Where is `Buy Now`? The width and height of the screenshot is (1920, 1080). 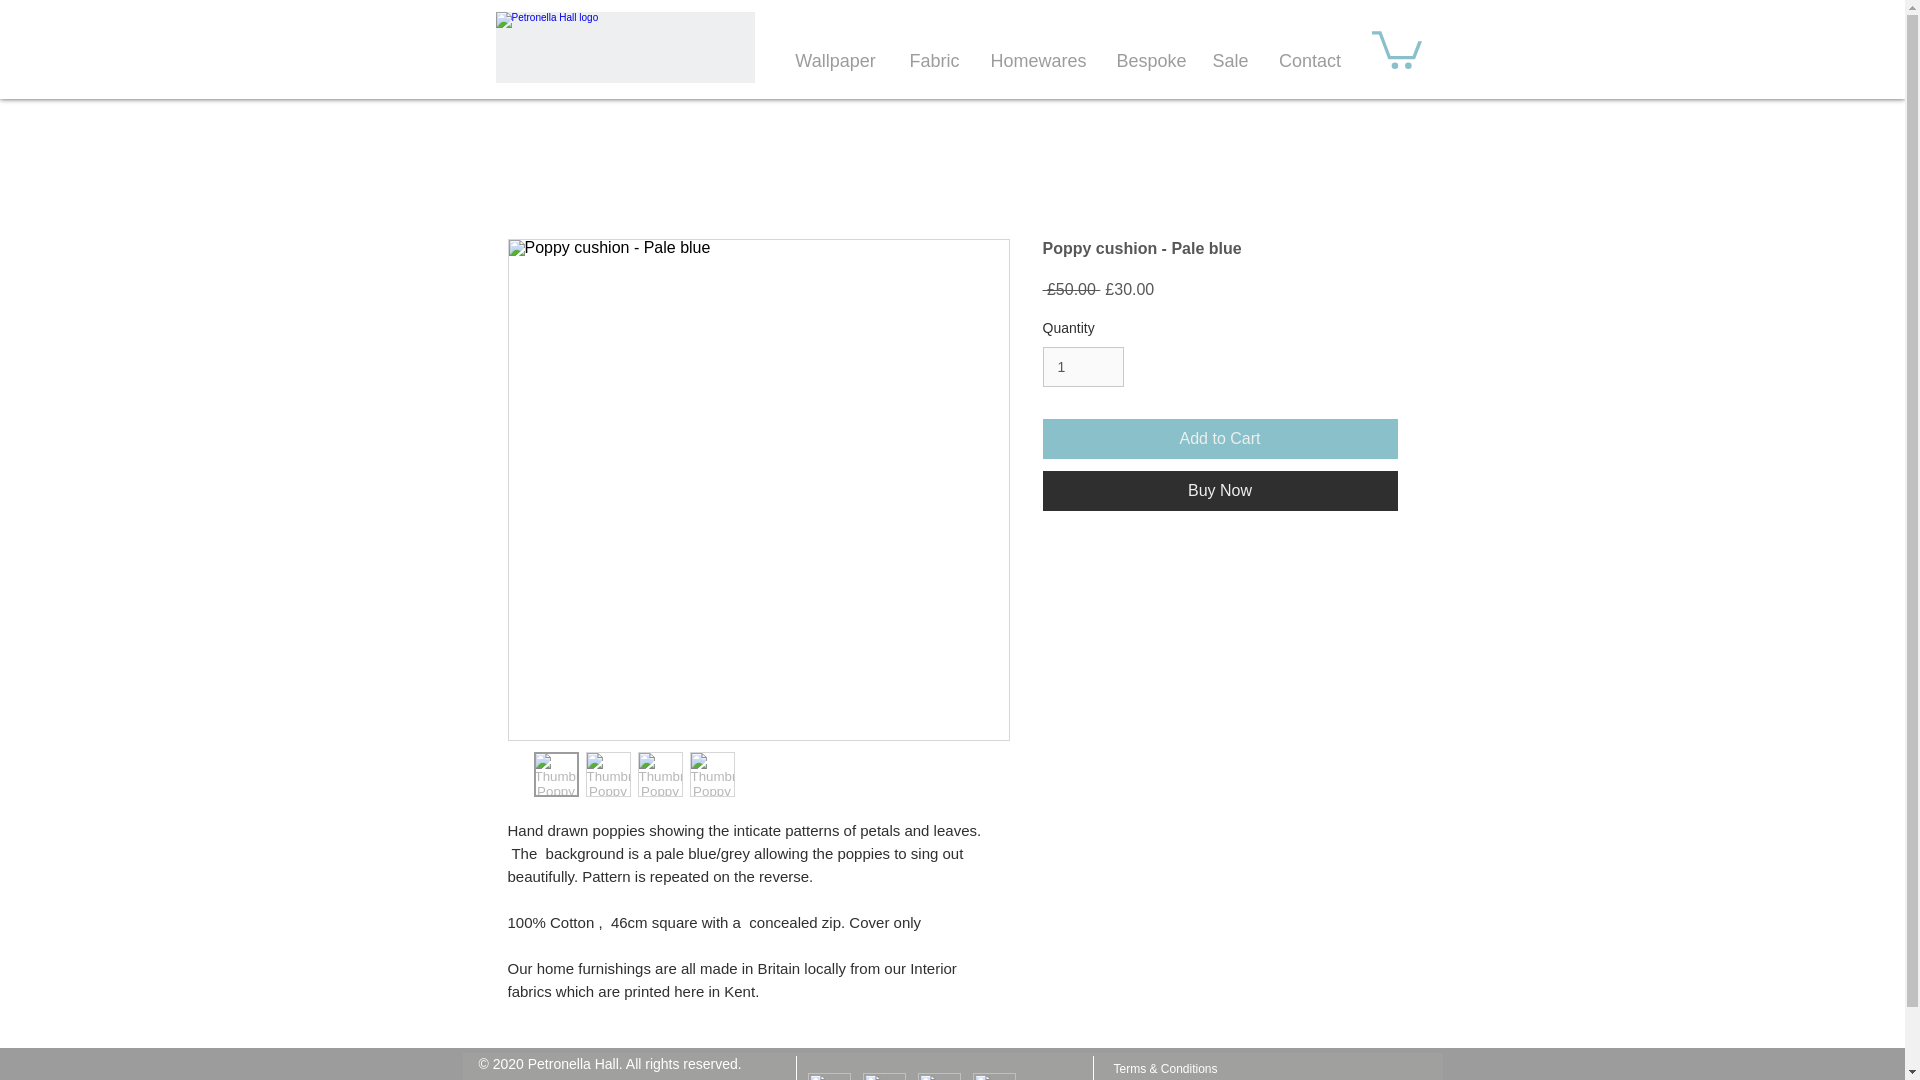 Buy Now is located at coordinates (1220, 490).